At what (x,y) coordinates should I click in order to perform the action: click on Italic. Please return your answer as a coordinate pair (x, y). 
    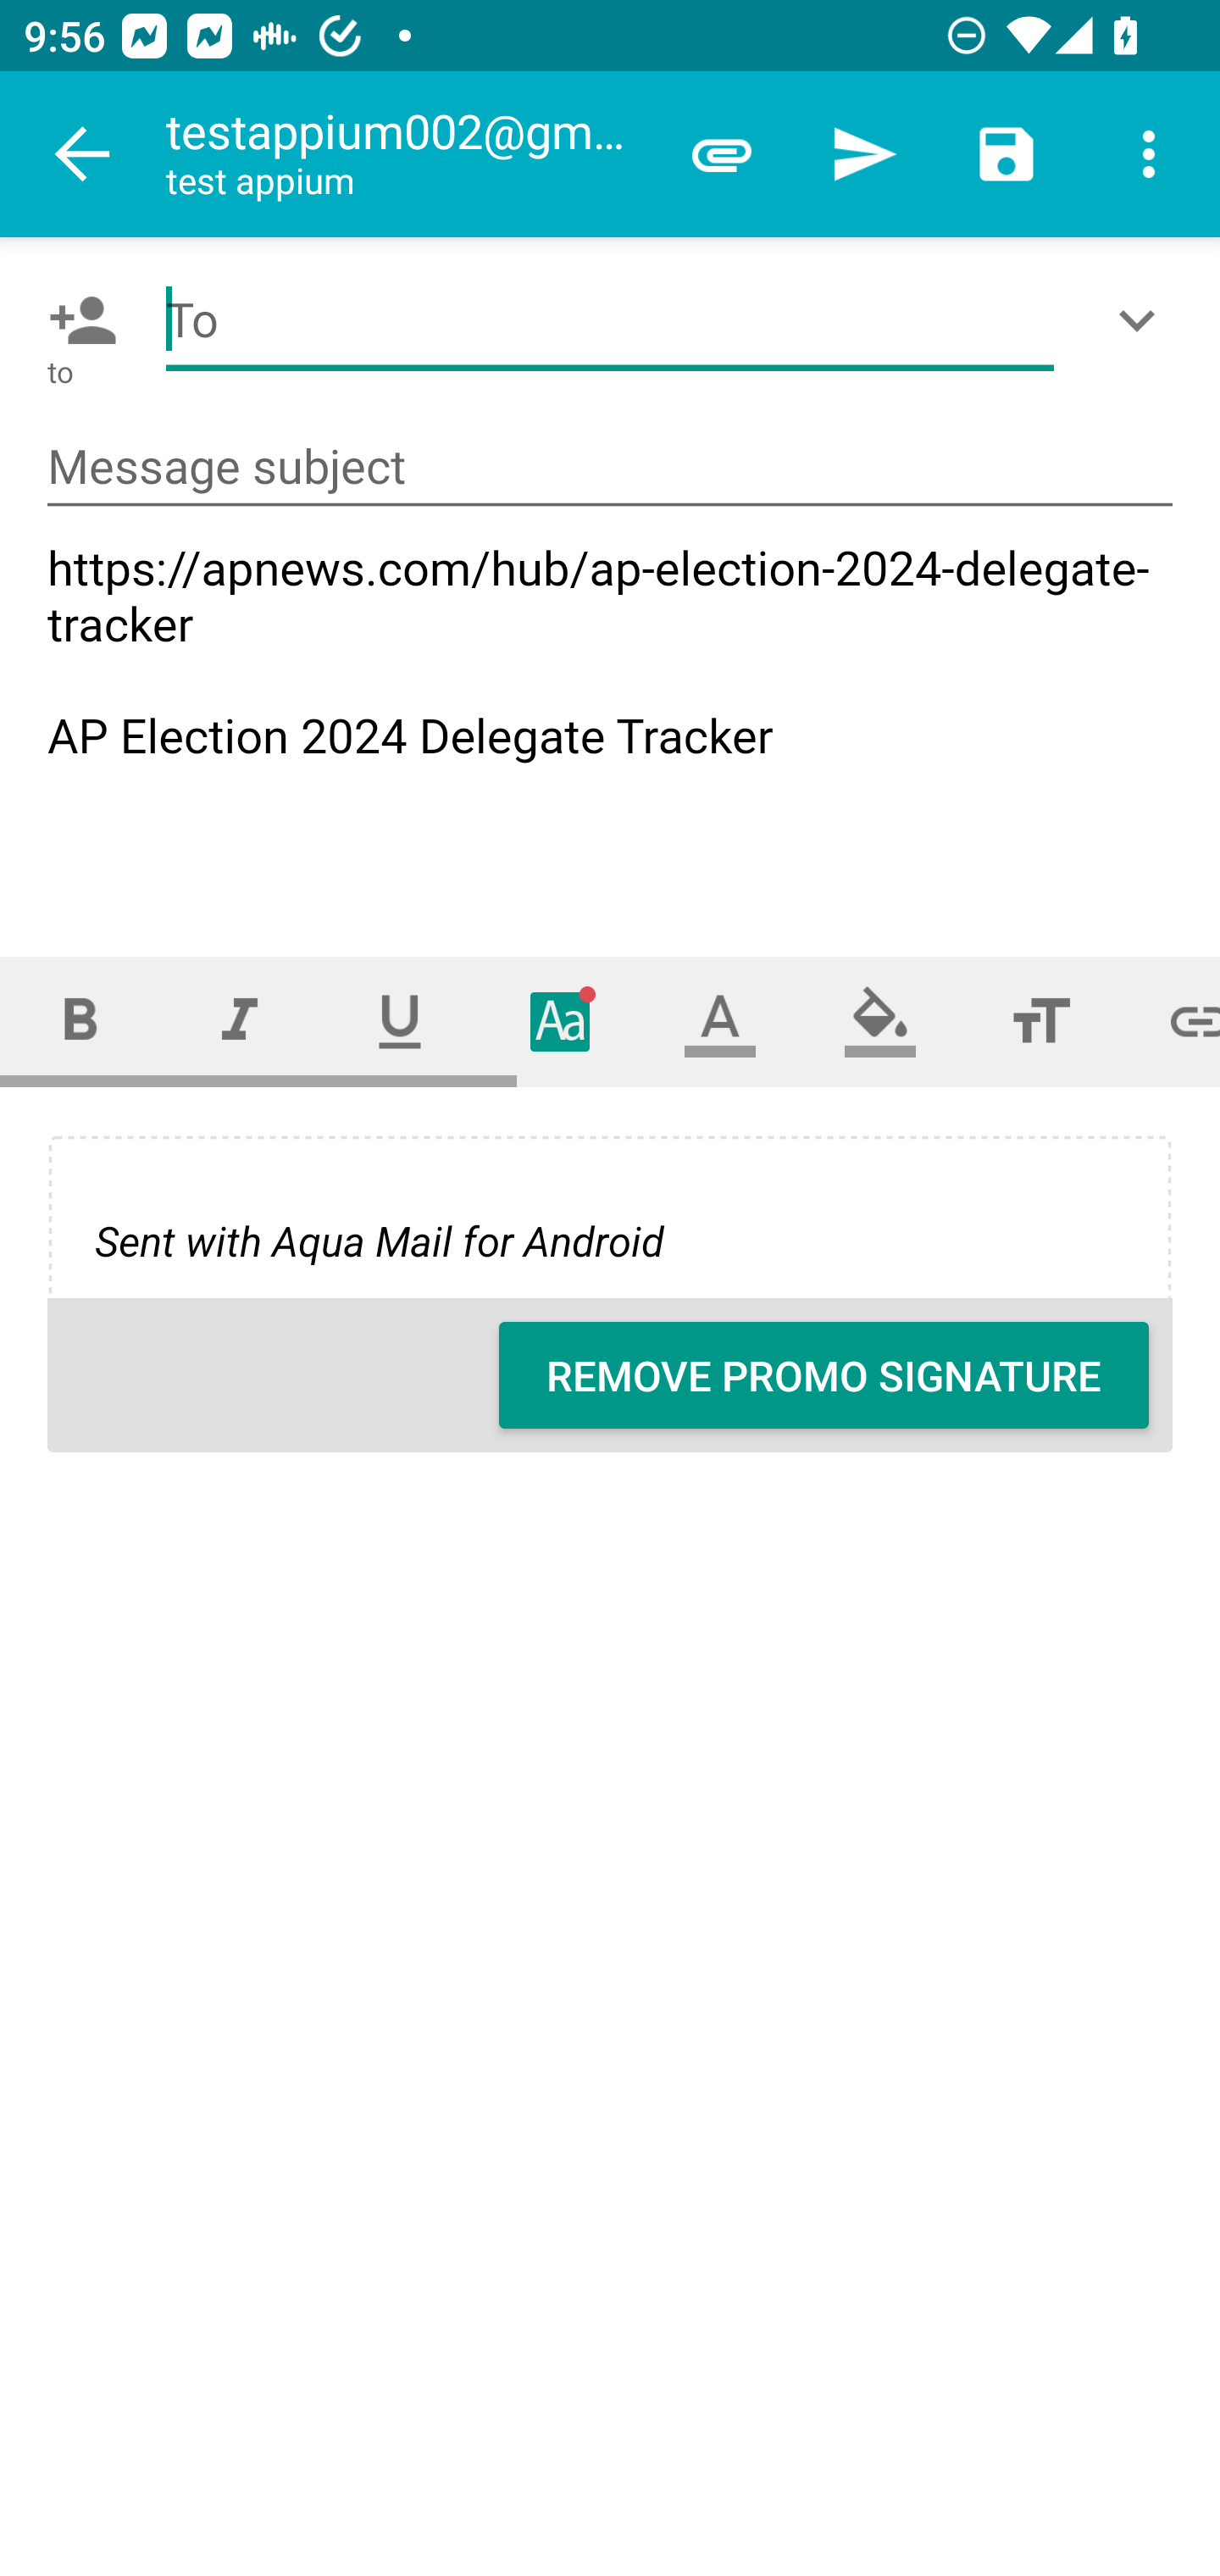
    Looking at the image, I should click on (239, 1020).